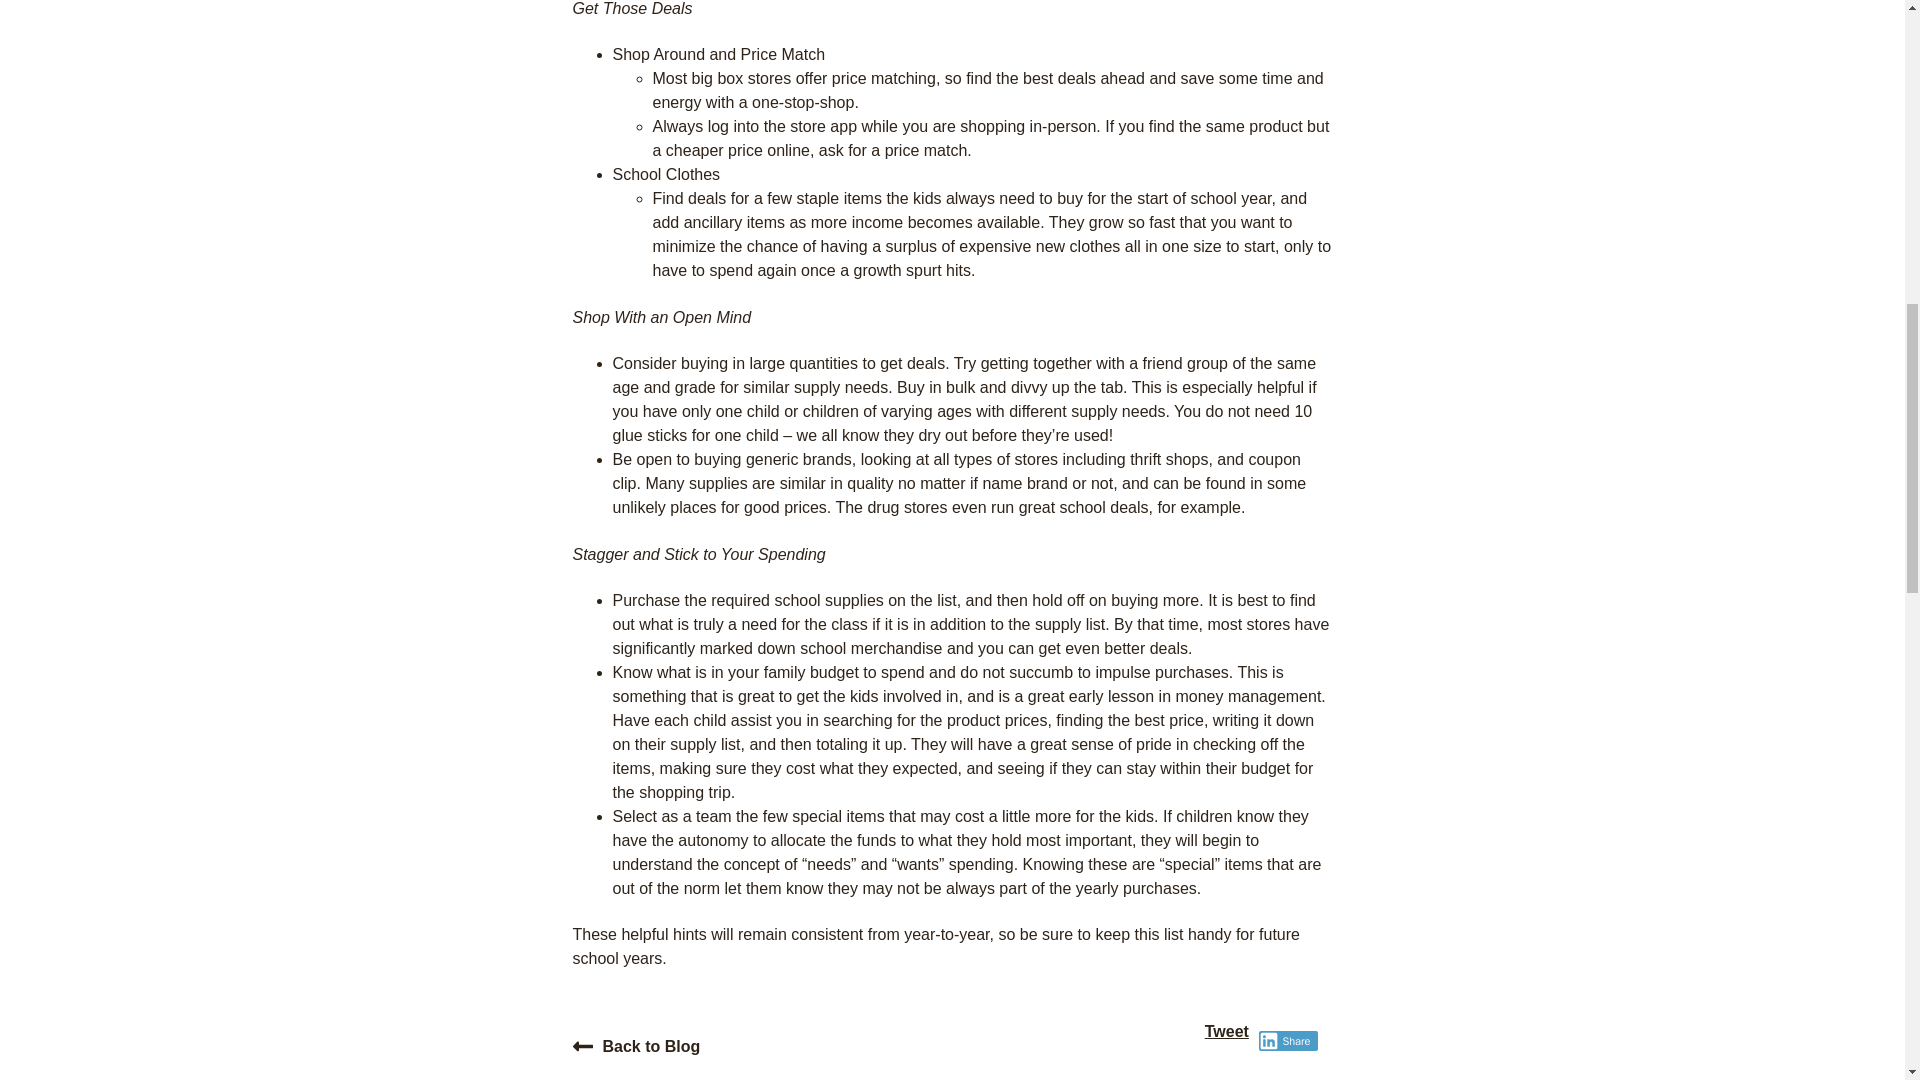  Describe the element at coordinates (1288, 1040) in the screenshot. I see `Share` at that location.